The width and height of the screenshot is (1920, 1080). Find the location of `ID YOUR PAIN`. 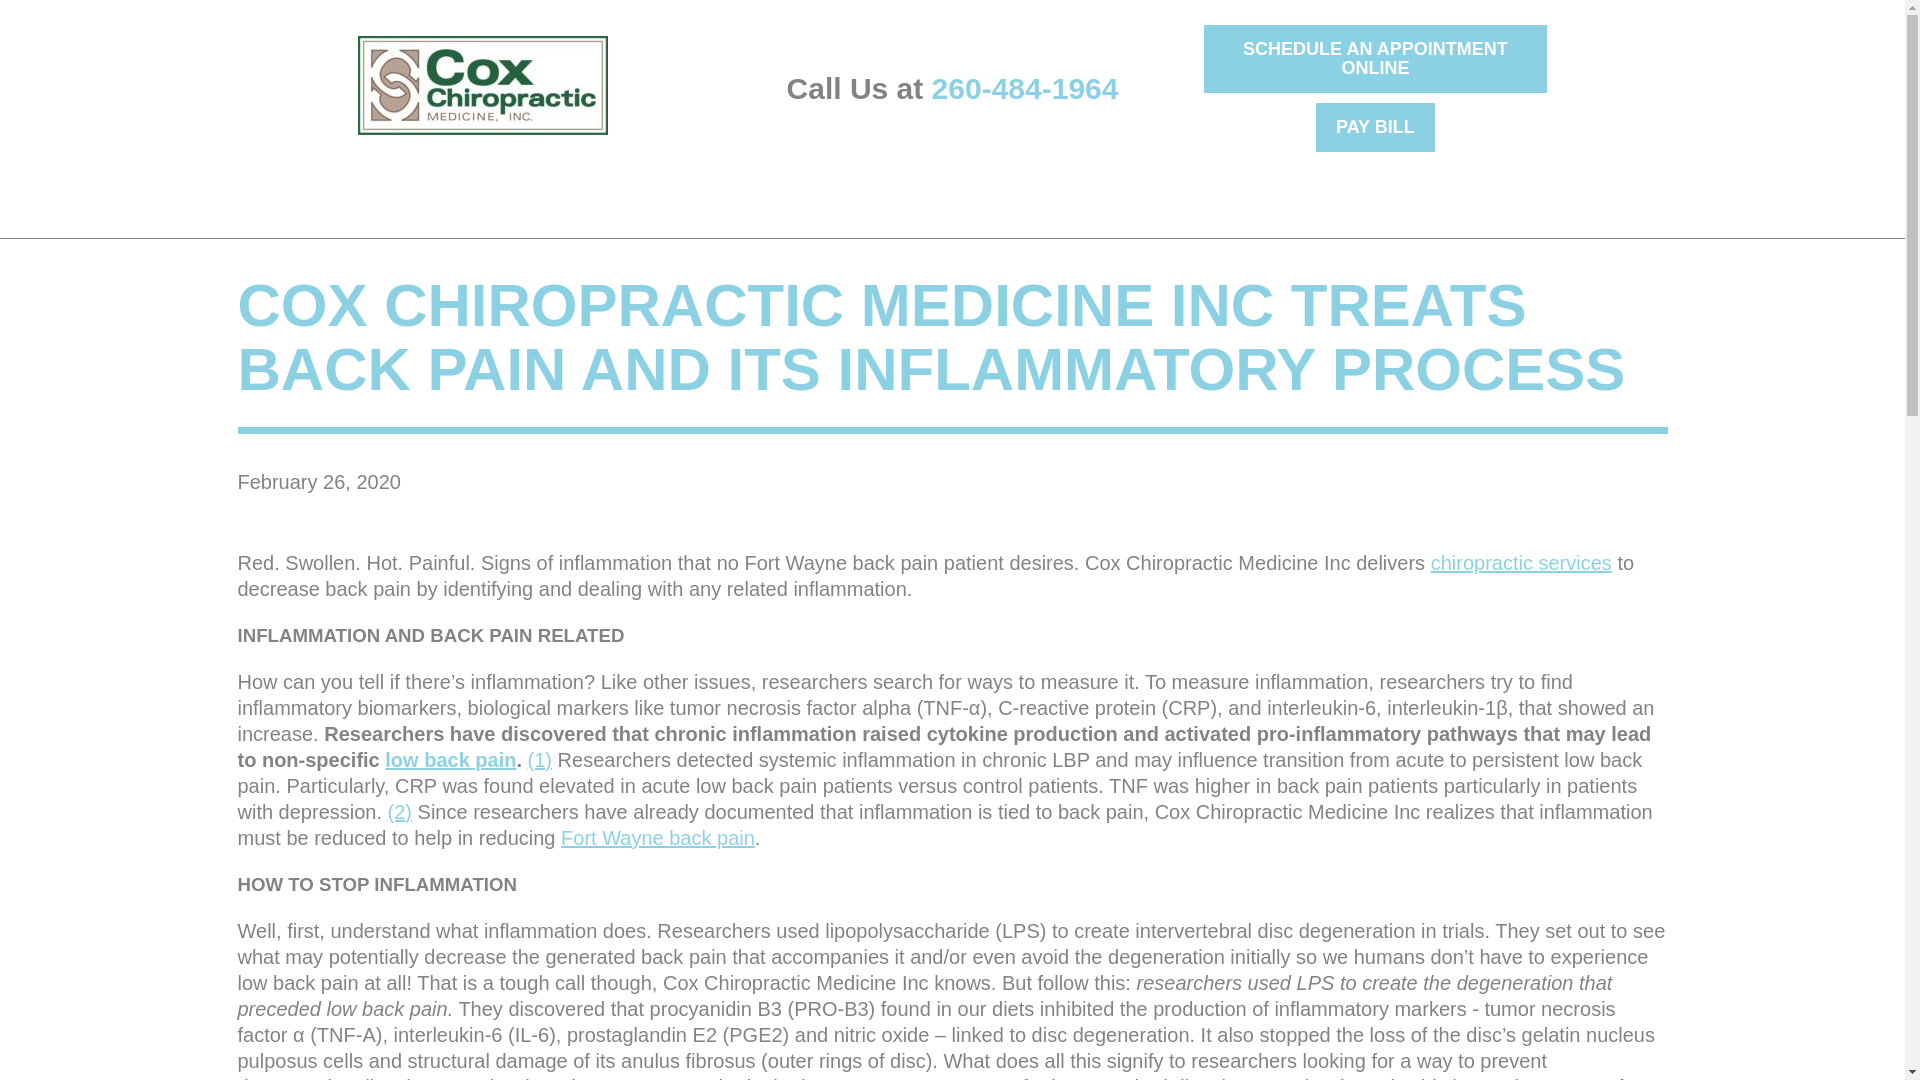

ID YOUR PAIN is located at coordinates (284, 190).